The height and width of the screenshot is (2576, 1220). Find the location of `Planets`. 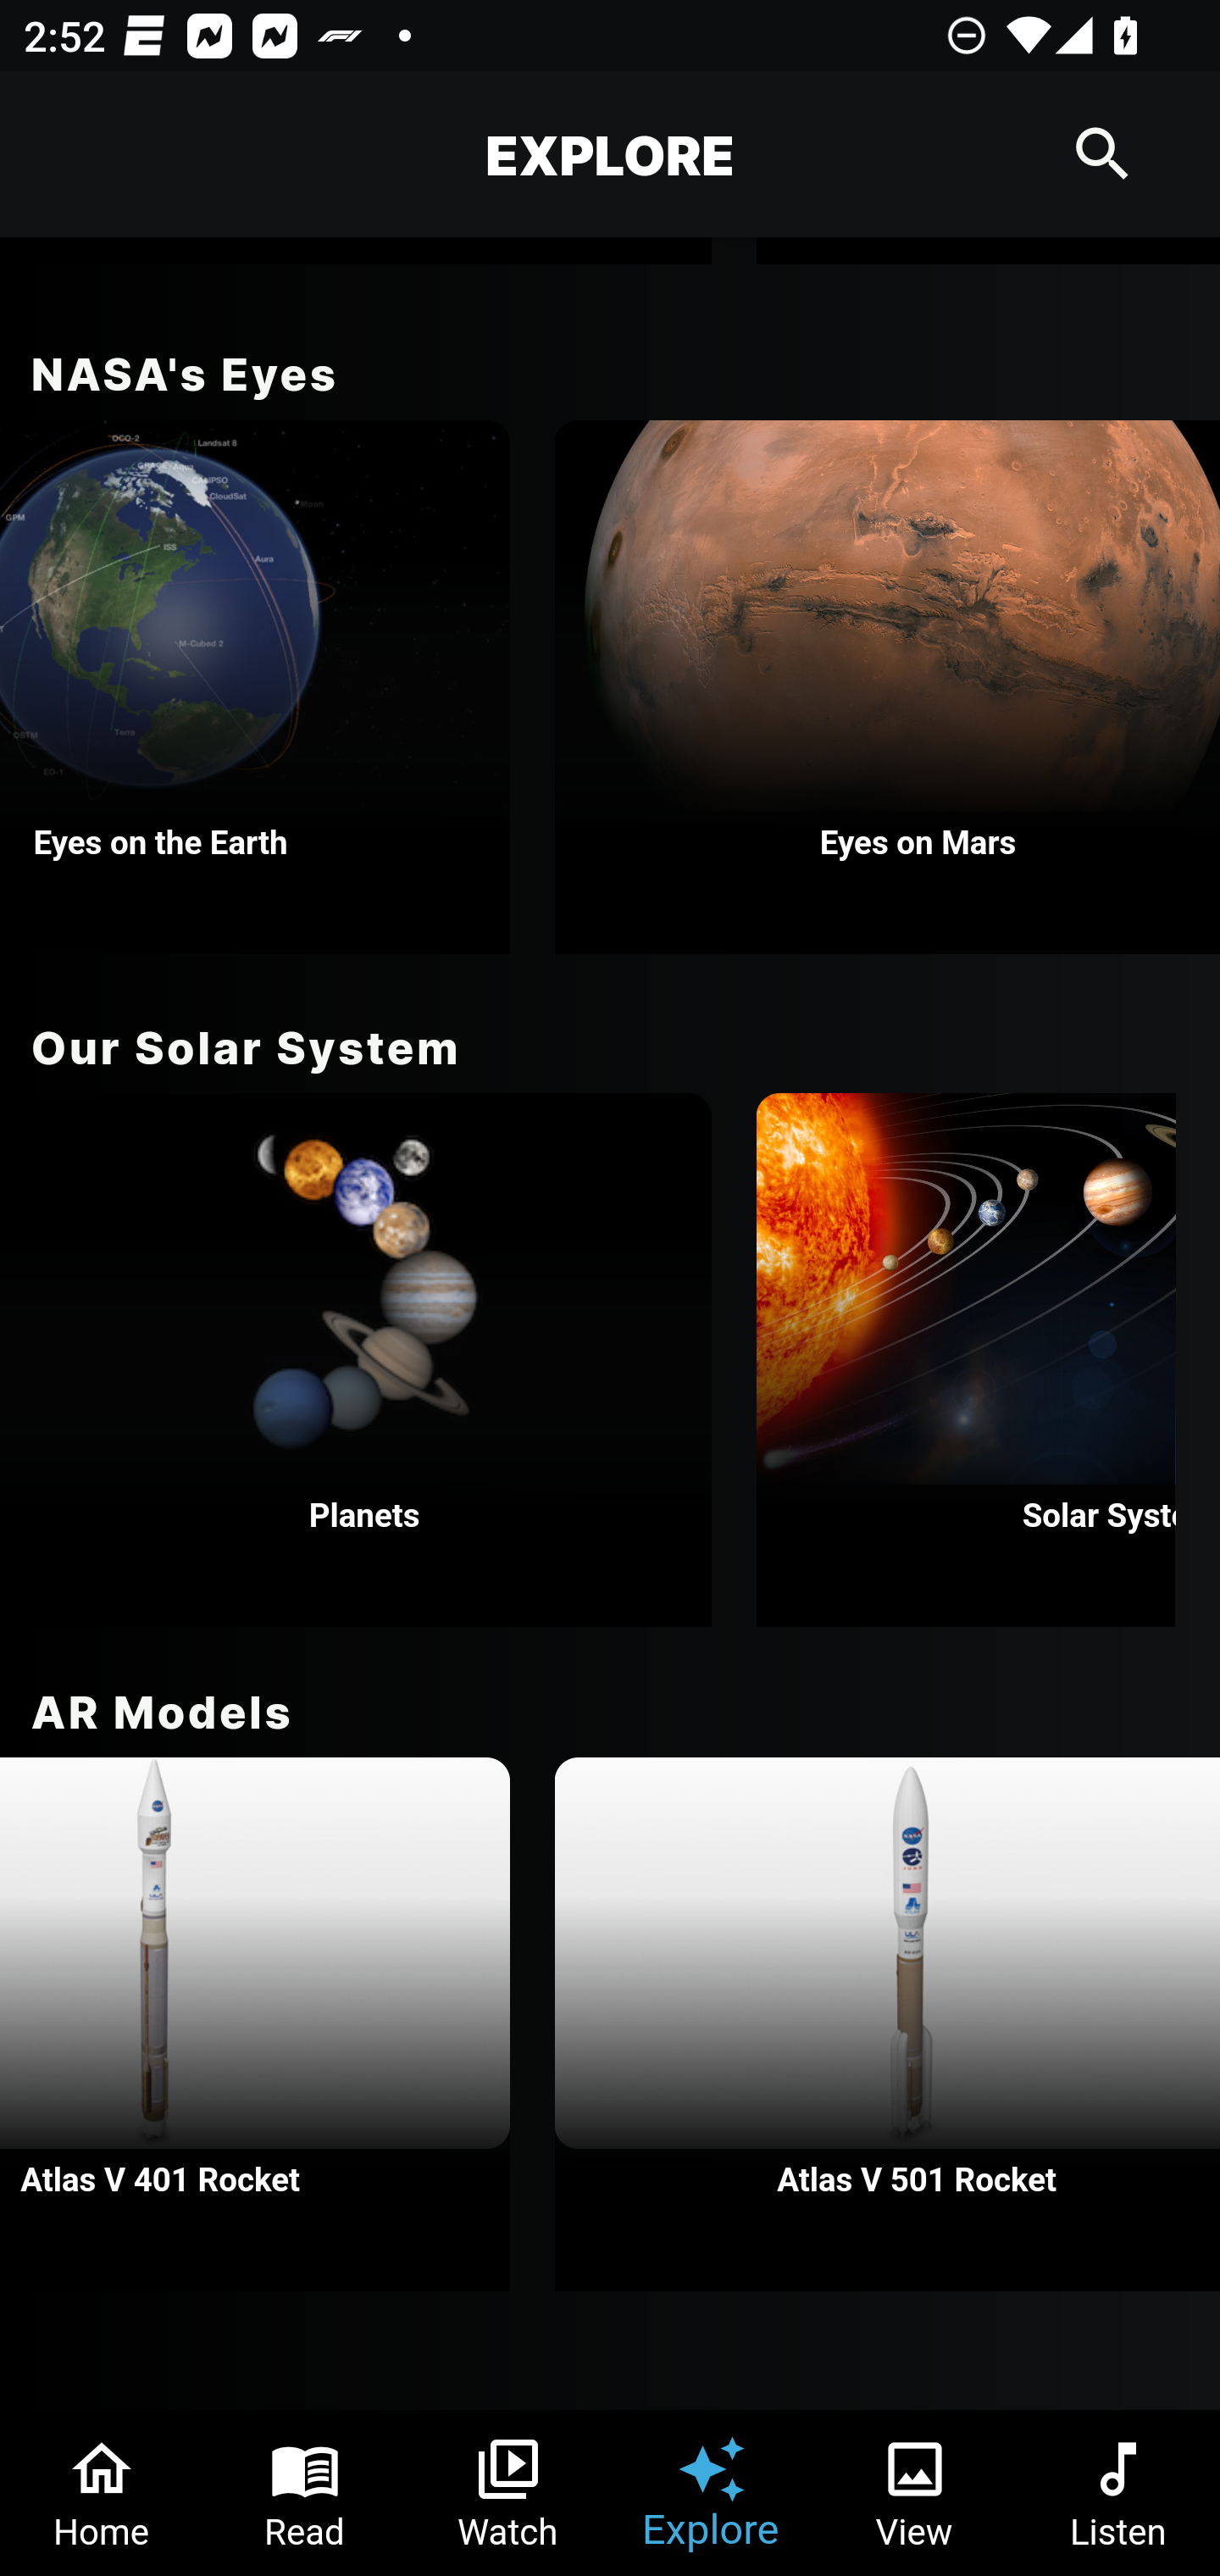

Planets is located at coordinates (356, 1359).